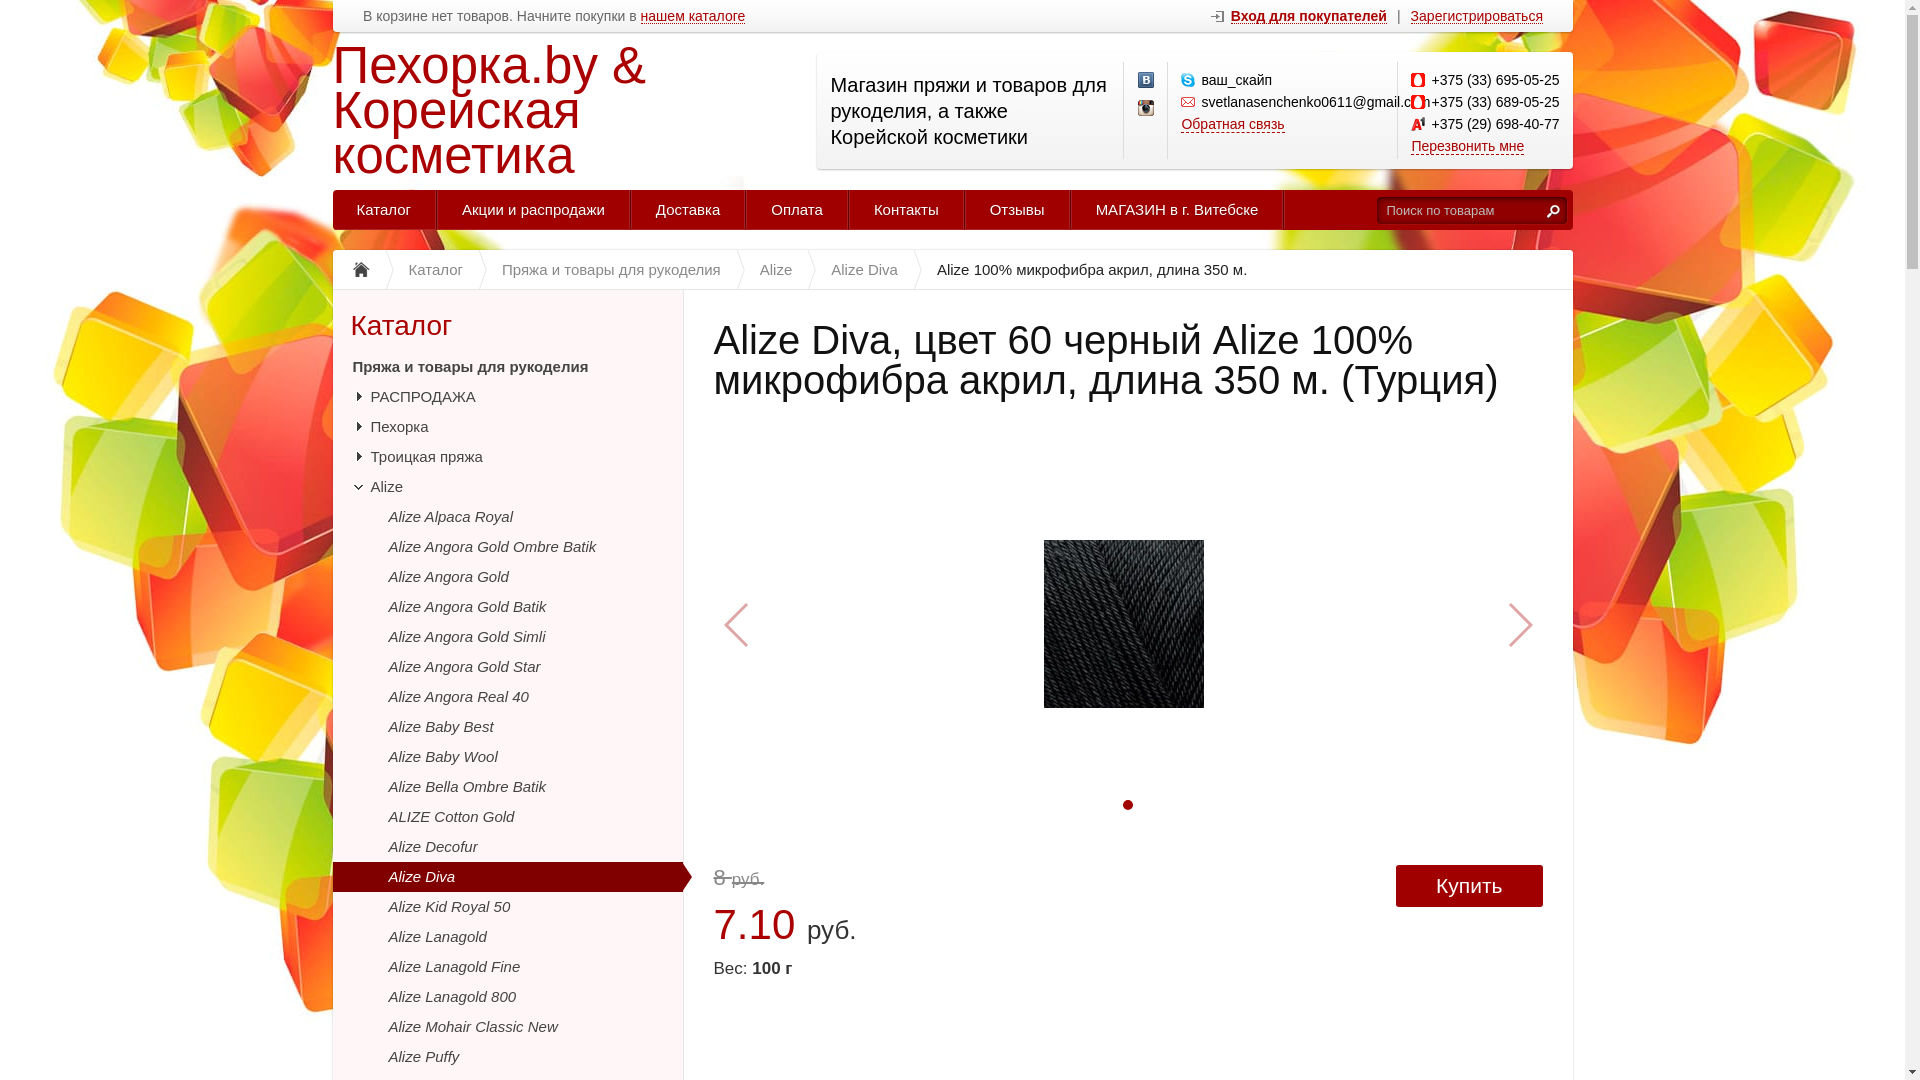 The height and width of the screenshot is (1080, 1920). I want to click on Alize Angora Real 40, so click(507, 697).